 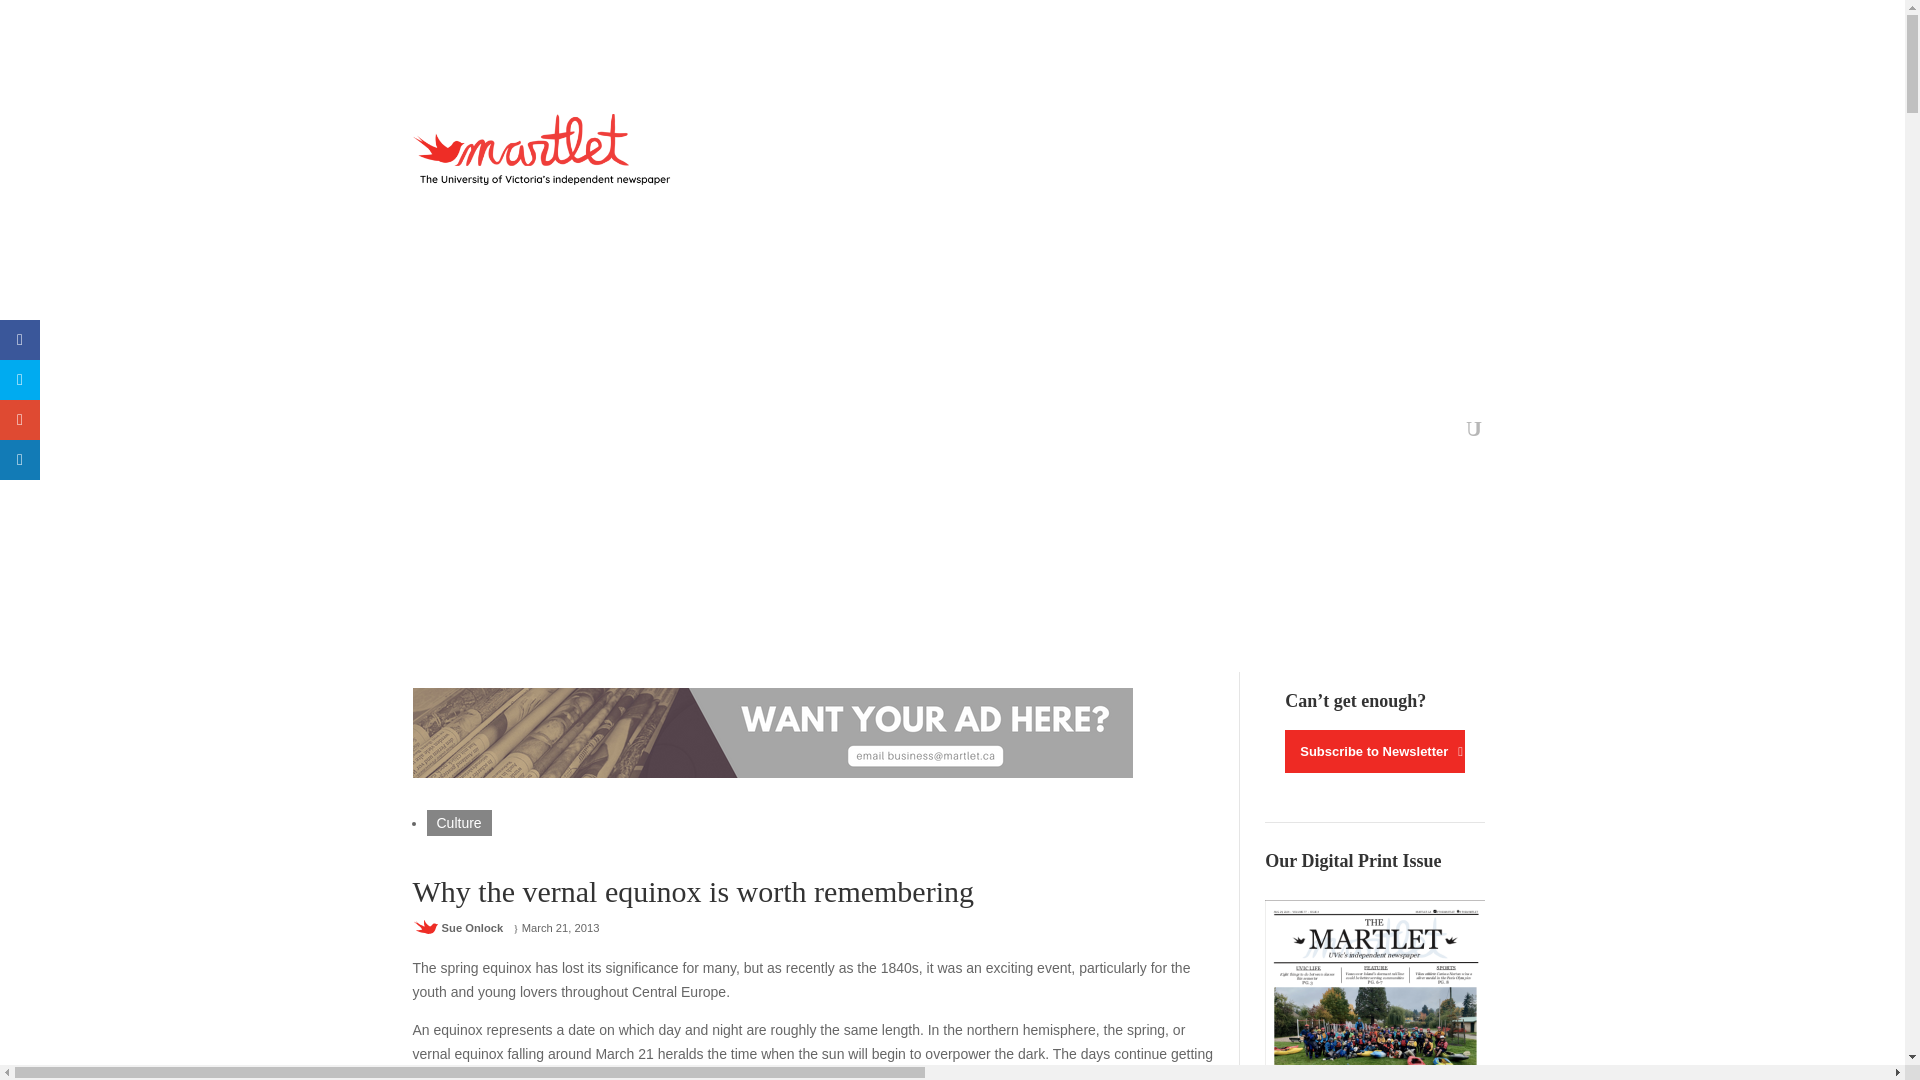 I want to click on News, so click(x=430, y=432).